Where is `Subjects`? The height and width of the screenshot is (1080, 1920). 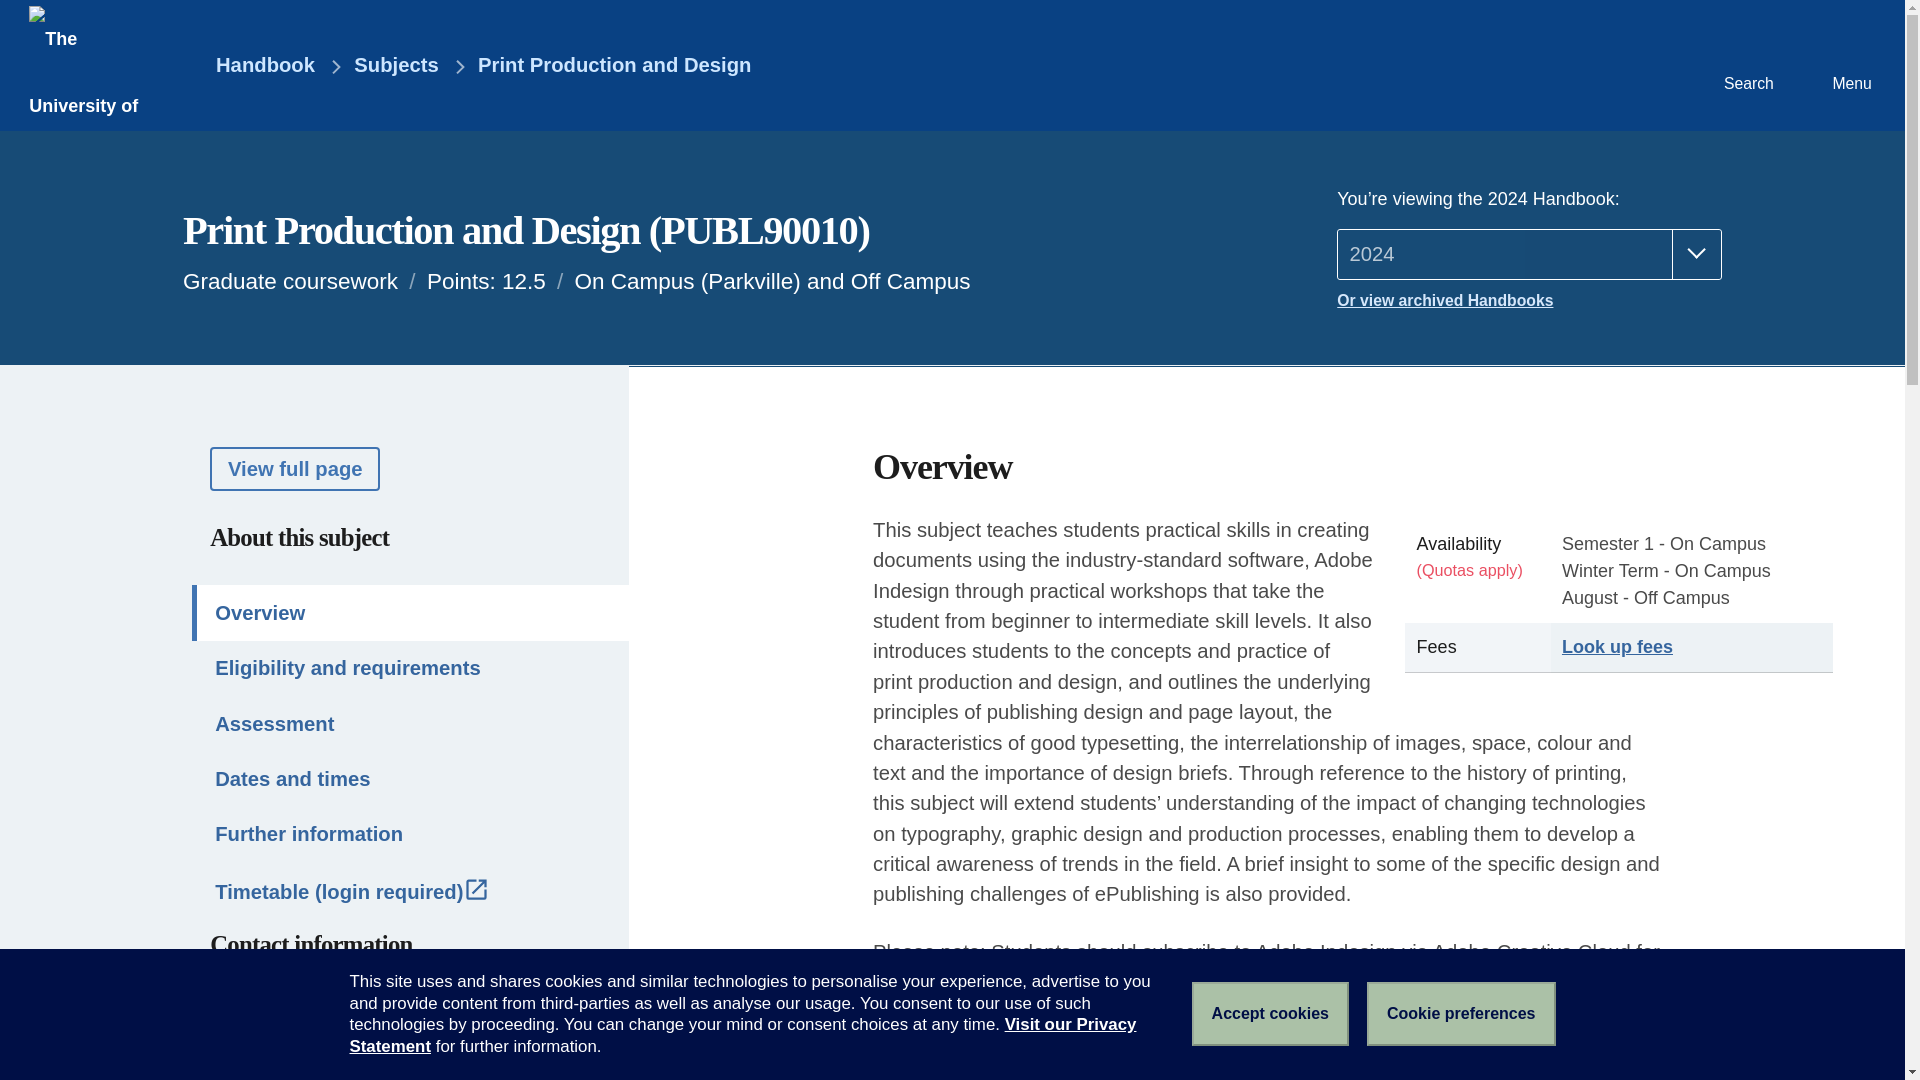
Subjects is located at coordinates (395, 66).